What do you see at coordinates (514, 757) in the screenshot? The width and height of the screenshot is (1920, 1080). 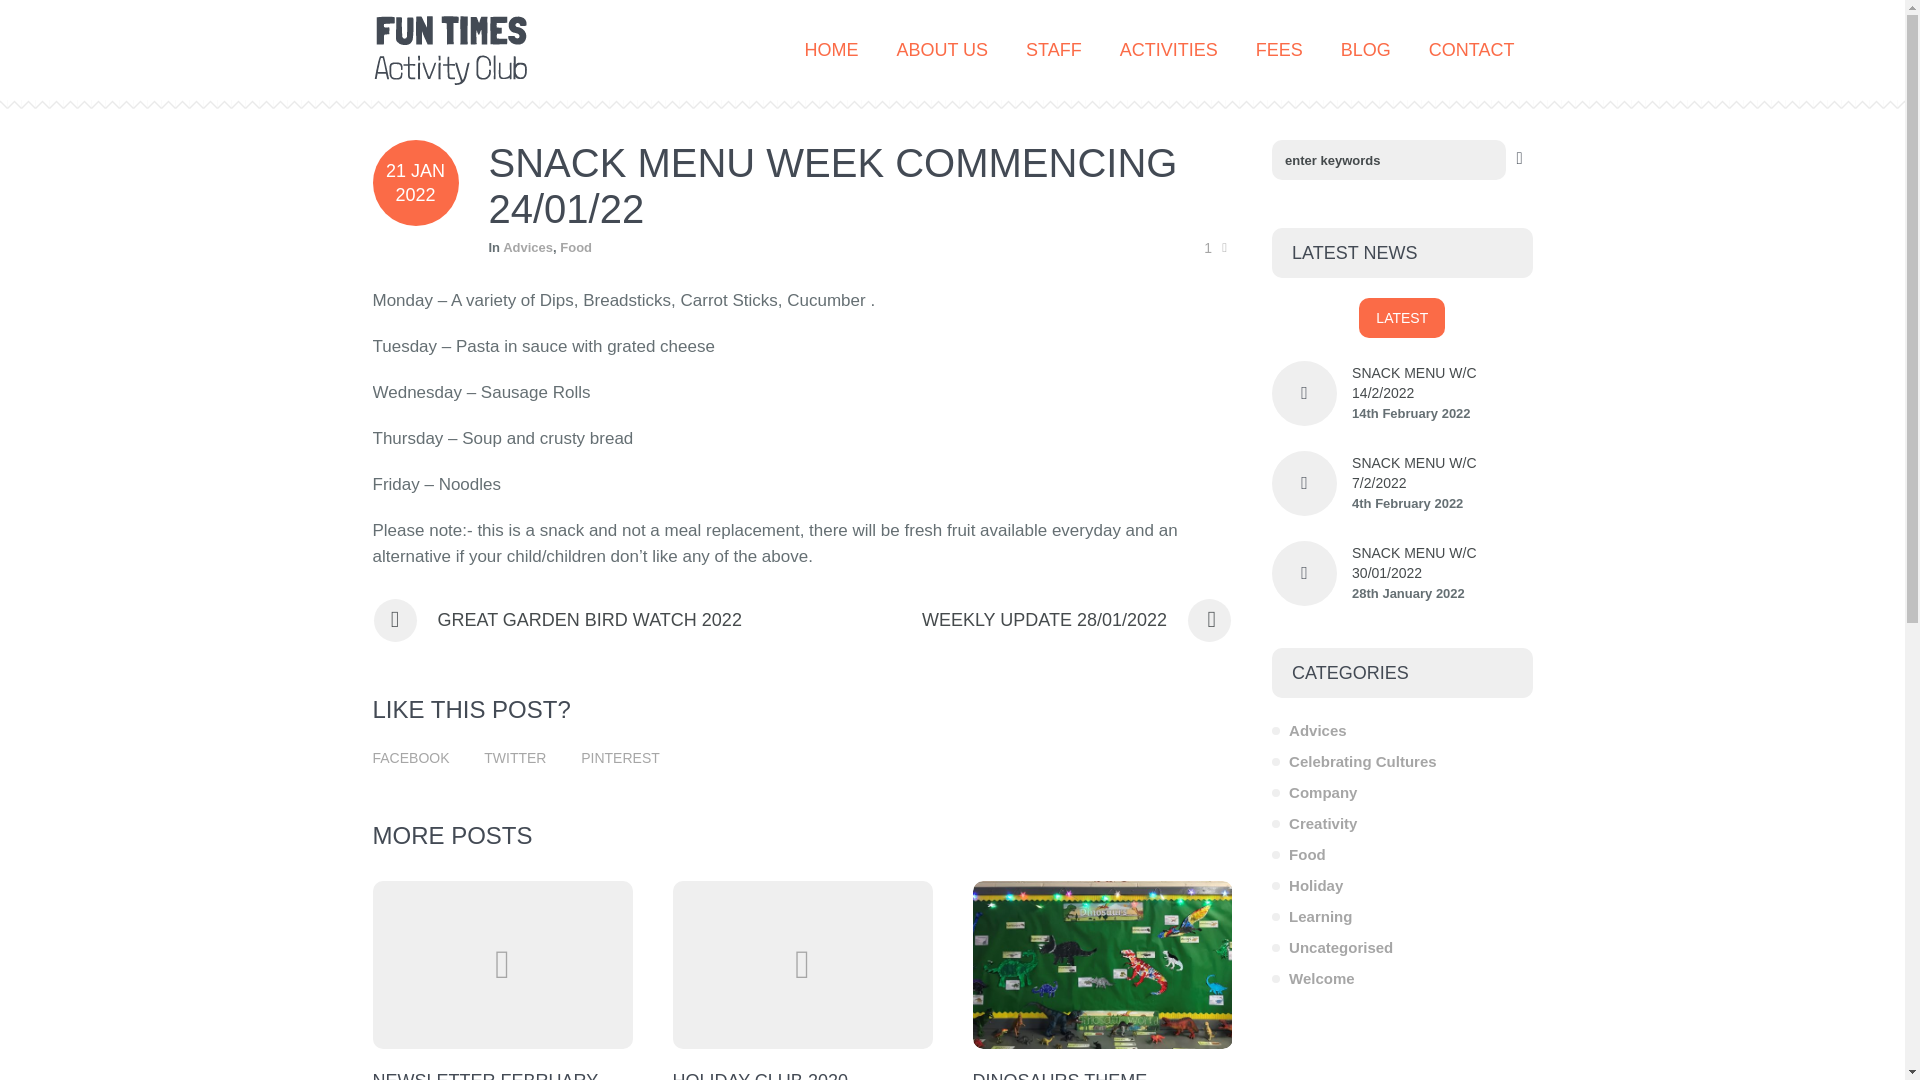 I see `TWITTER` at bounding box center [514, 757].